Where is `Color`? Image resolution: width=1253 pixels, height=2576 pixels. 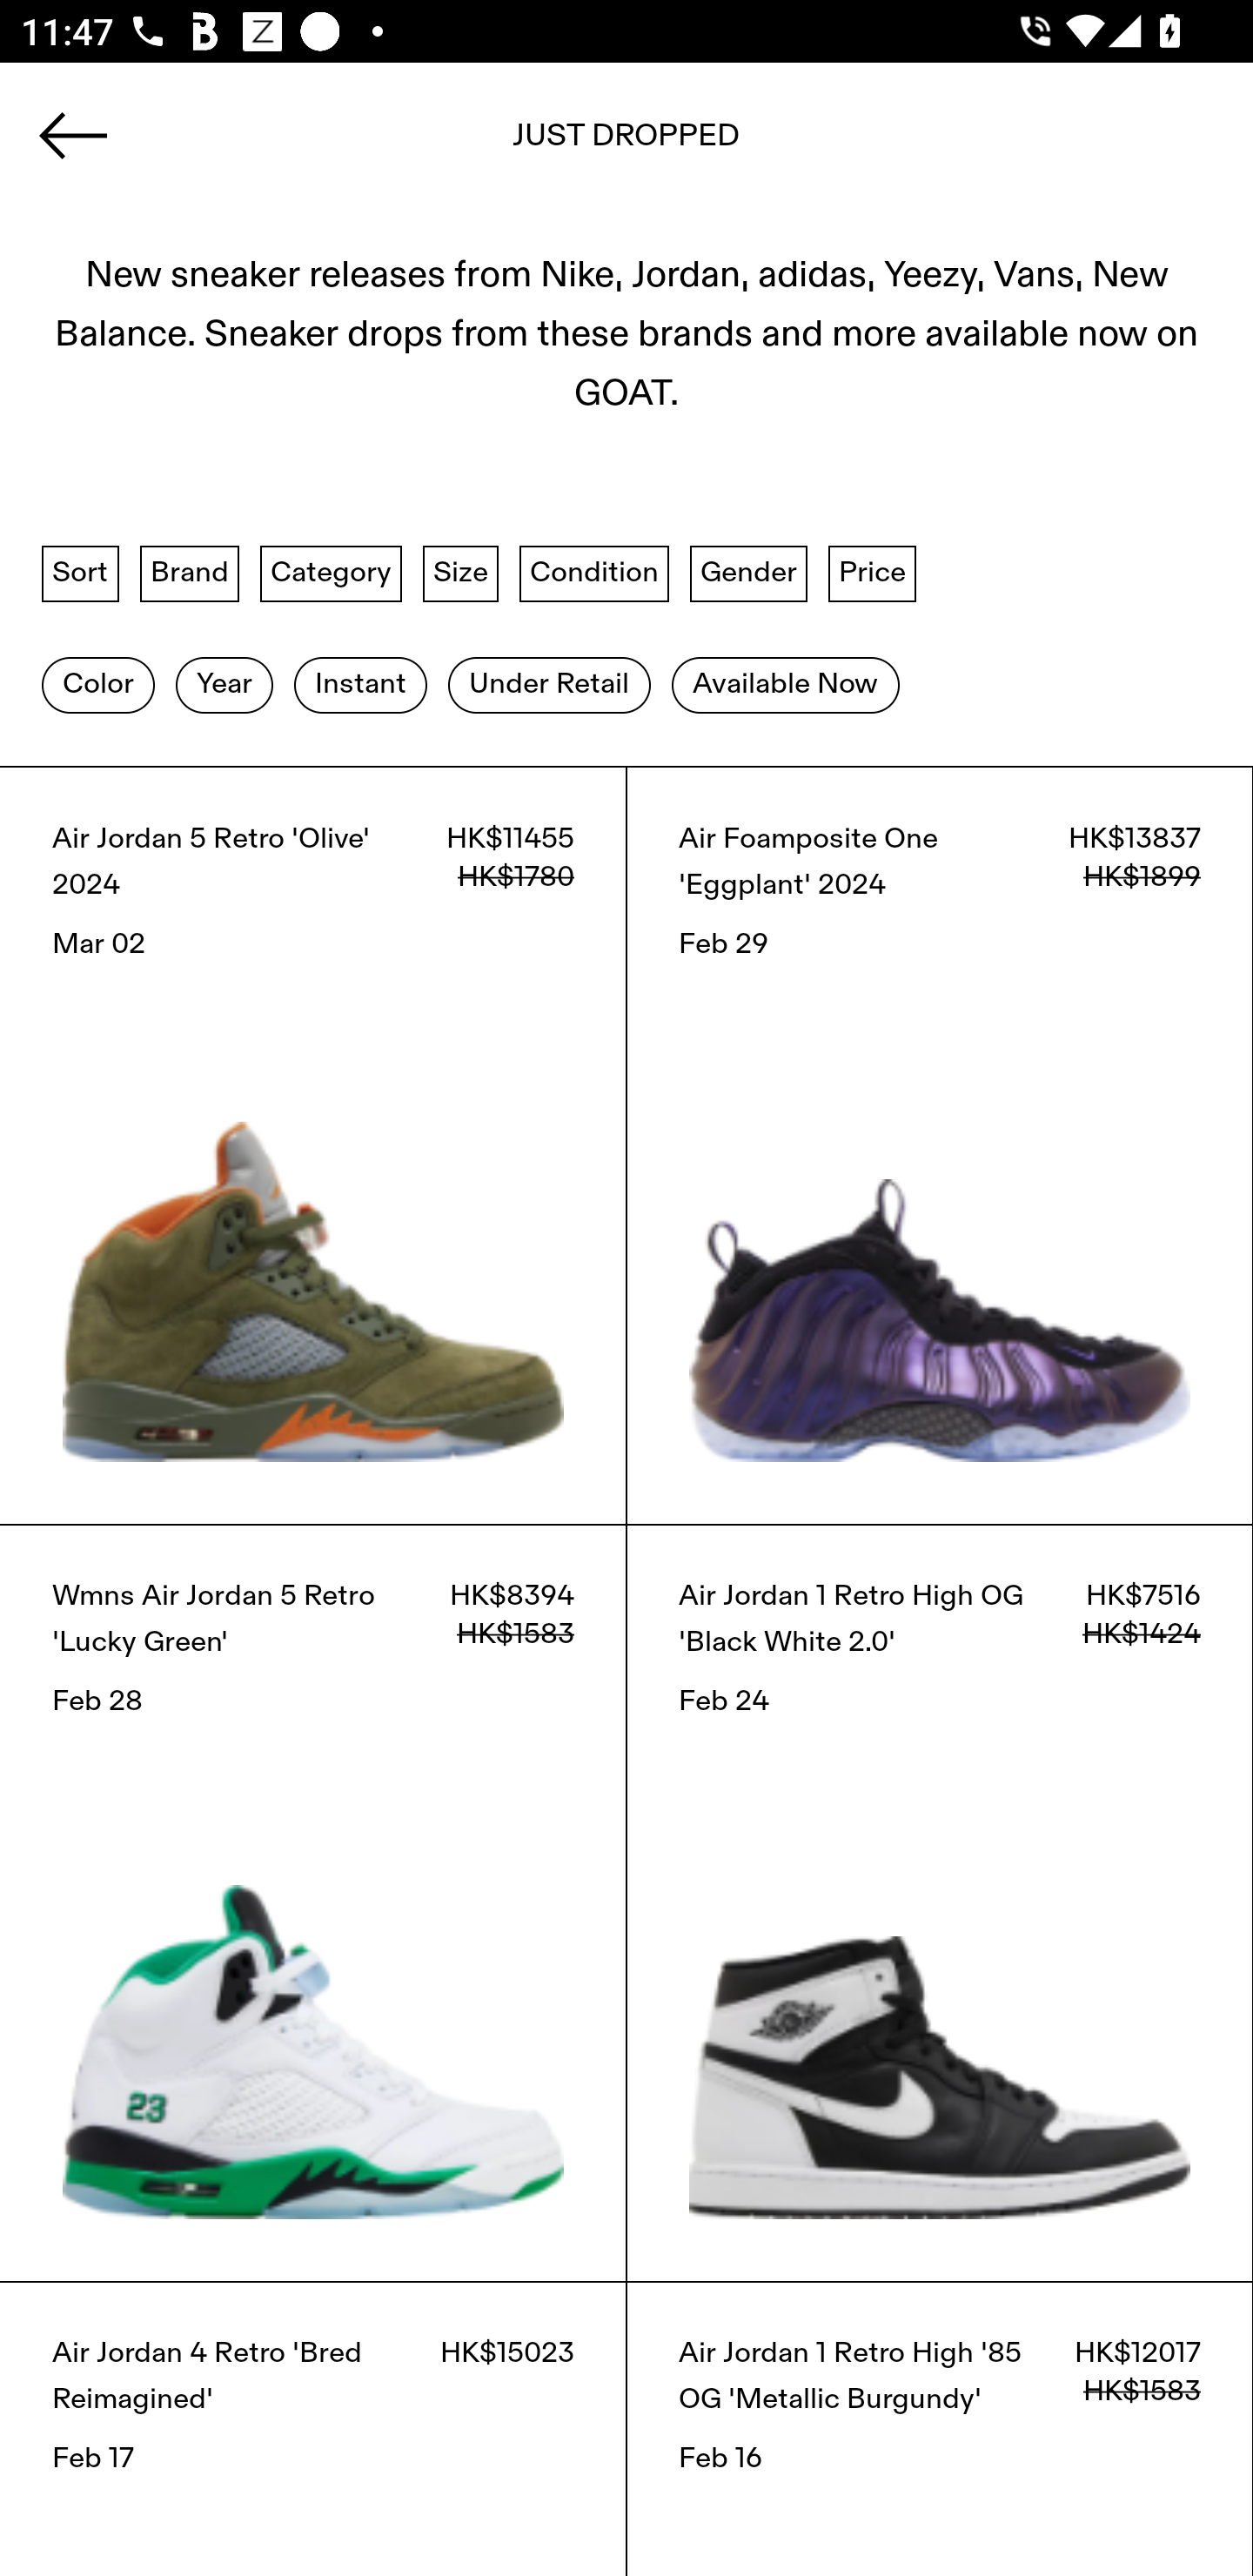 Color is located at coordinates (97, 683).